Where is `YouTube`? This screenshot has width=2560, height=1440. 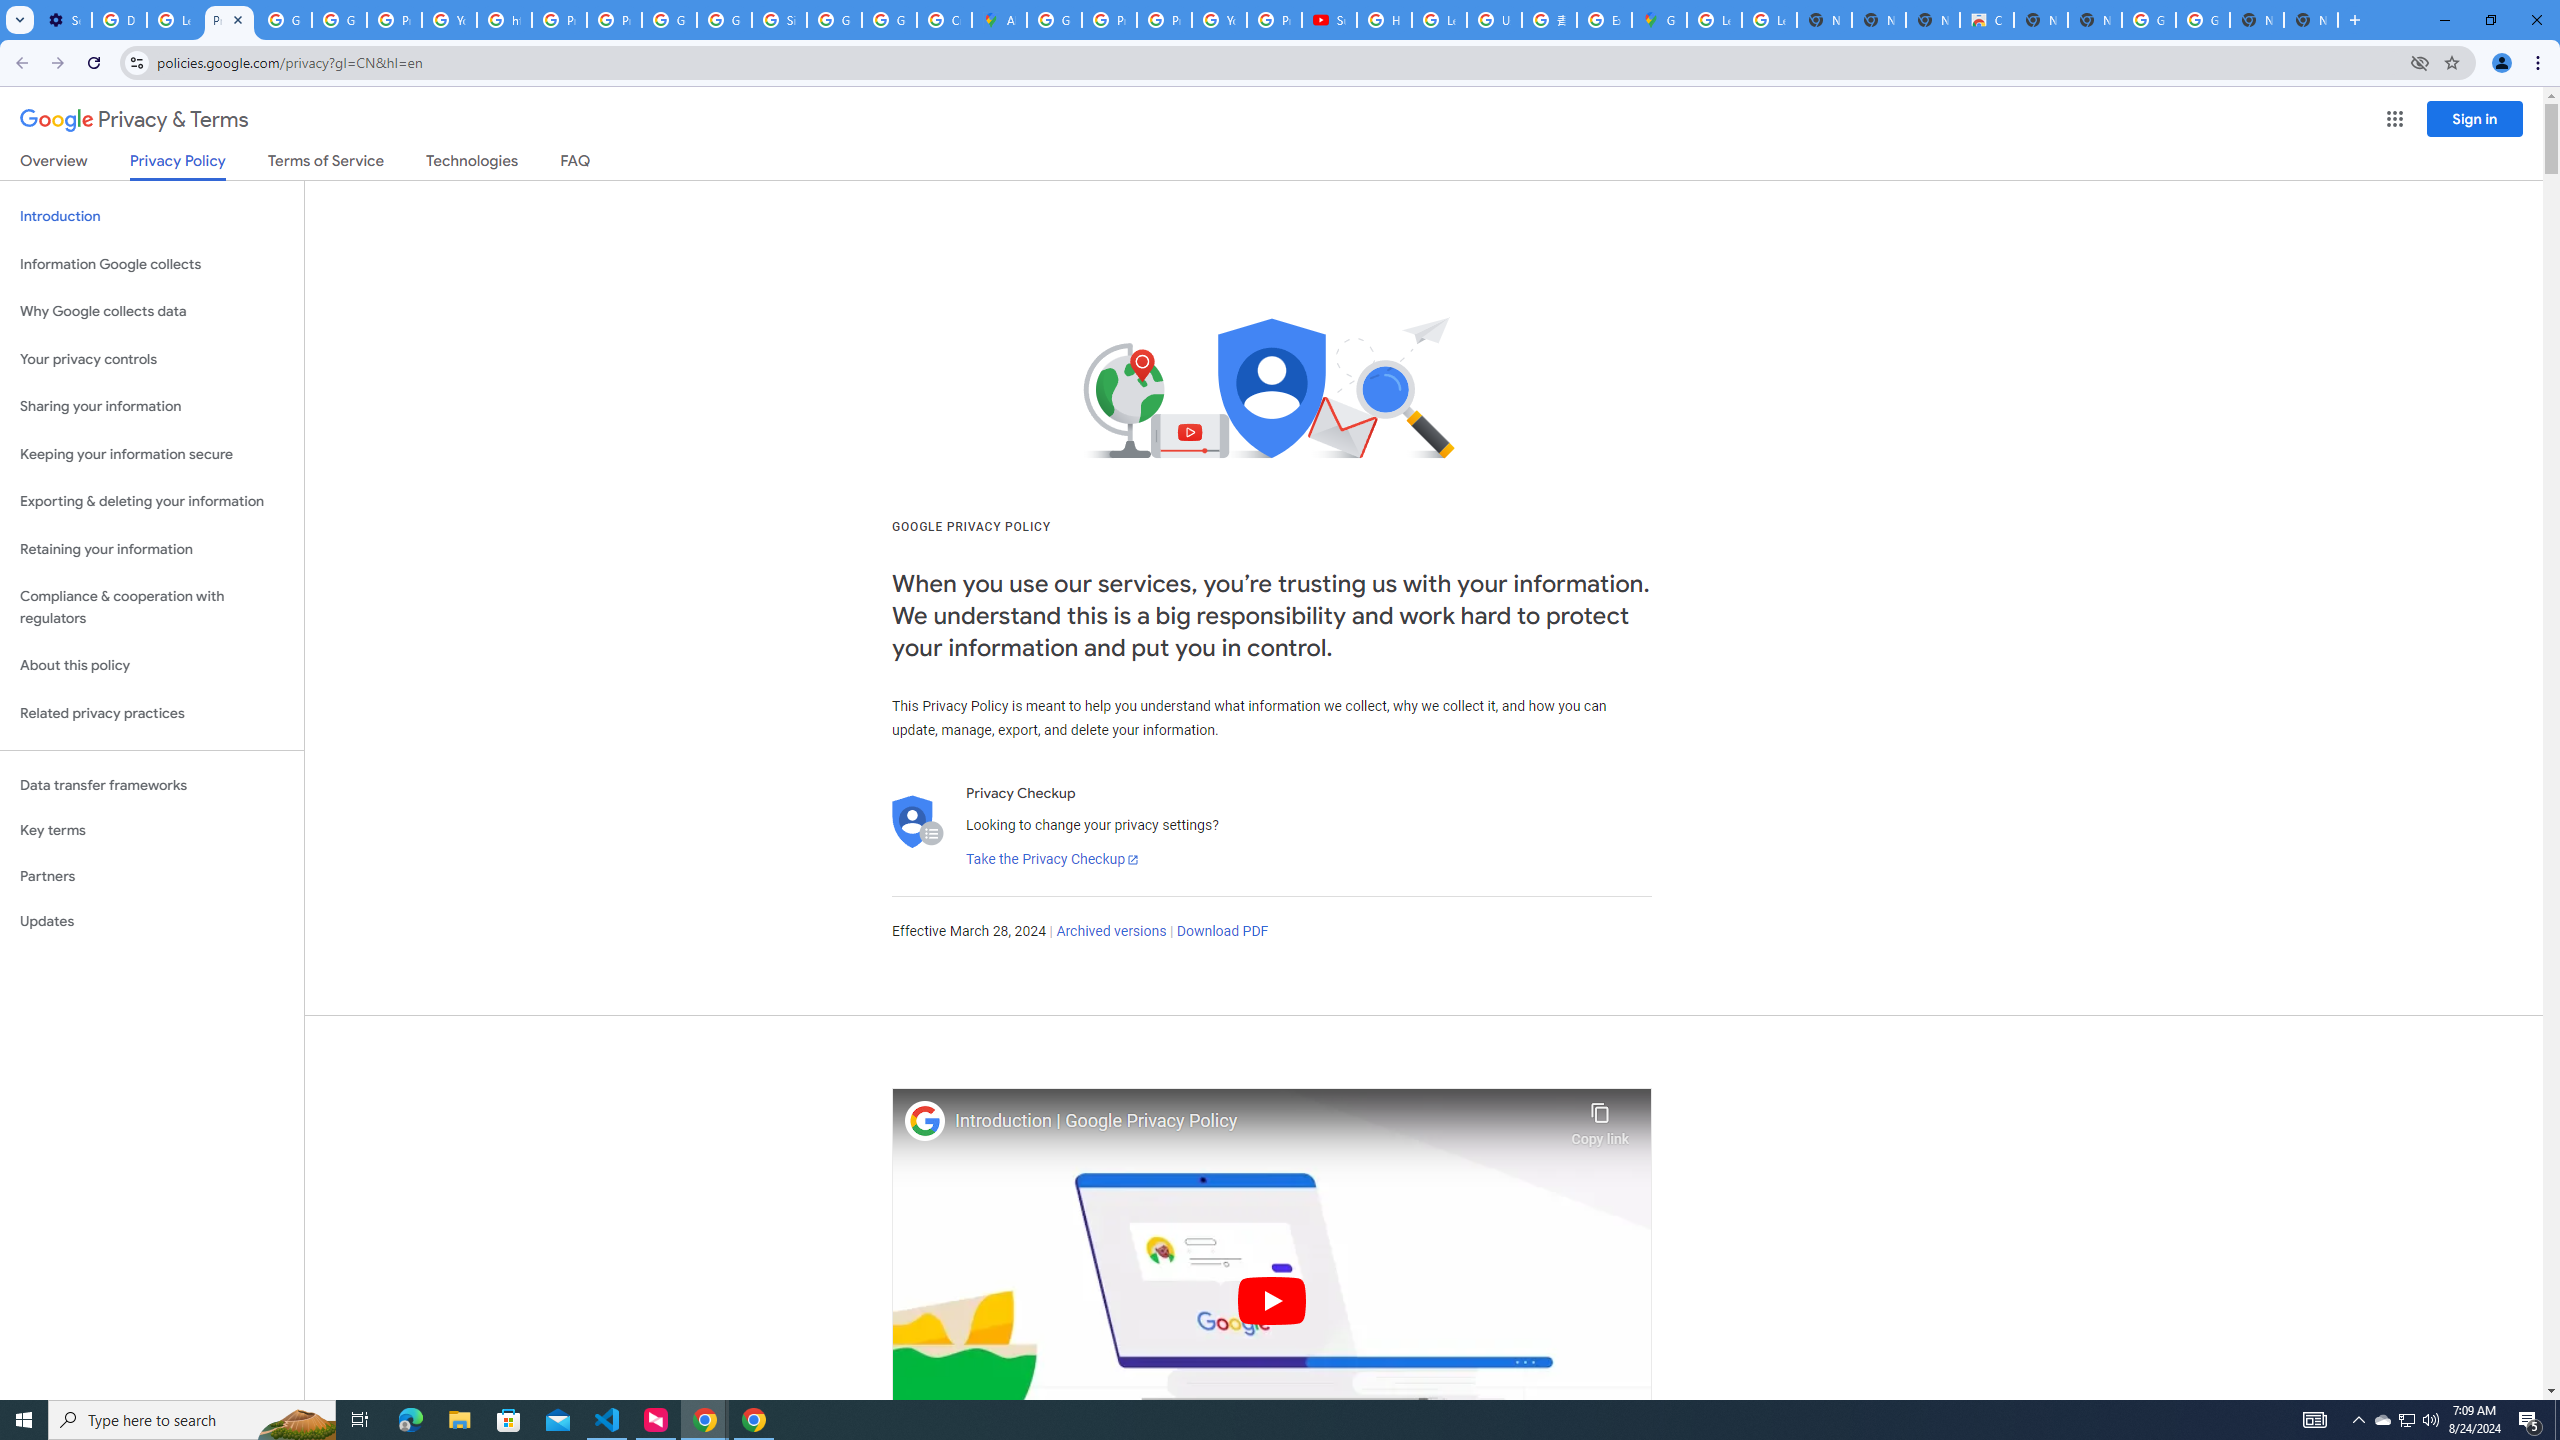
YouTube is located at coordinates (1219, 20).